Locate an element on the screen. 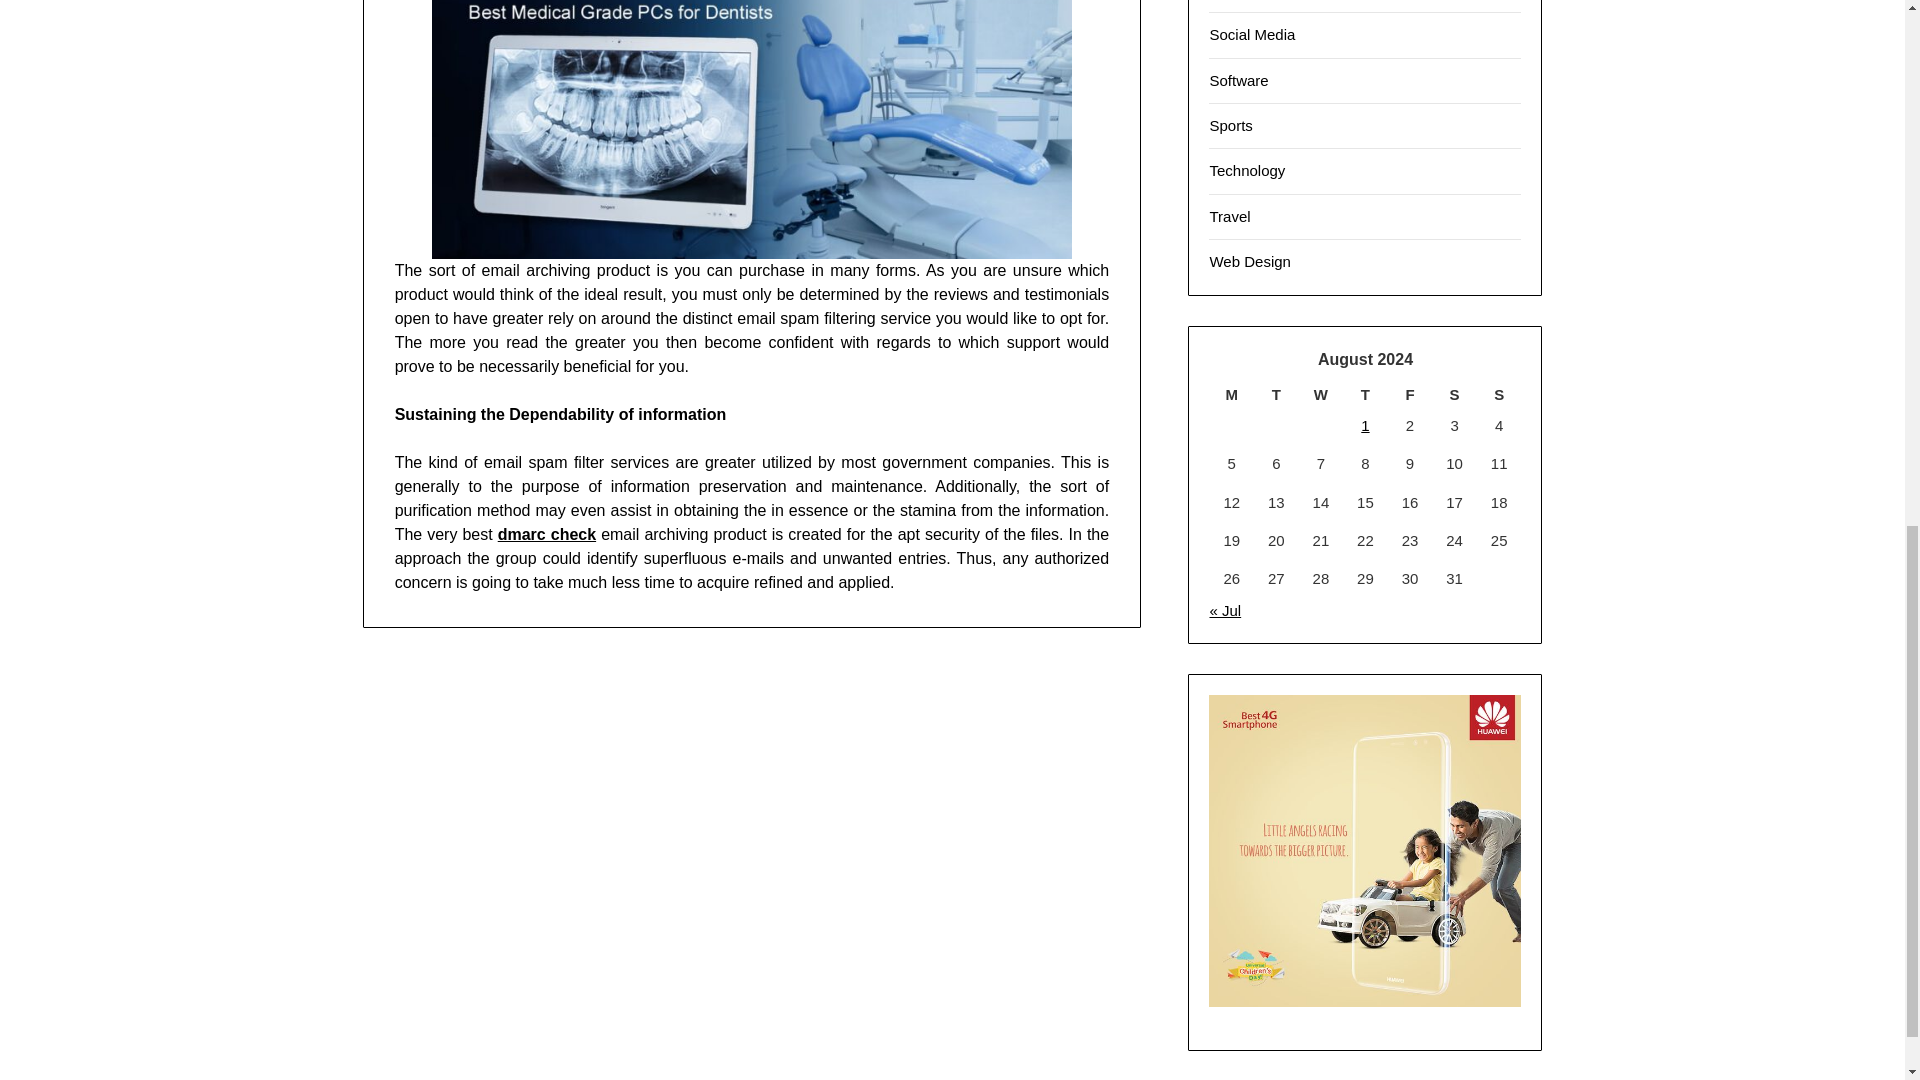 This screenshot has width=1920, height=1080. Saturday is located at coordinates (1454, 394).